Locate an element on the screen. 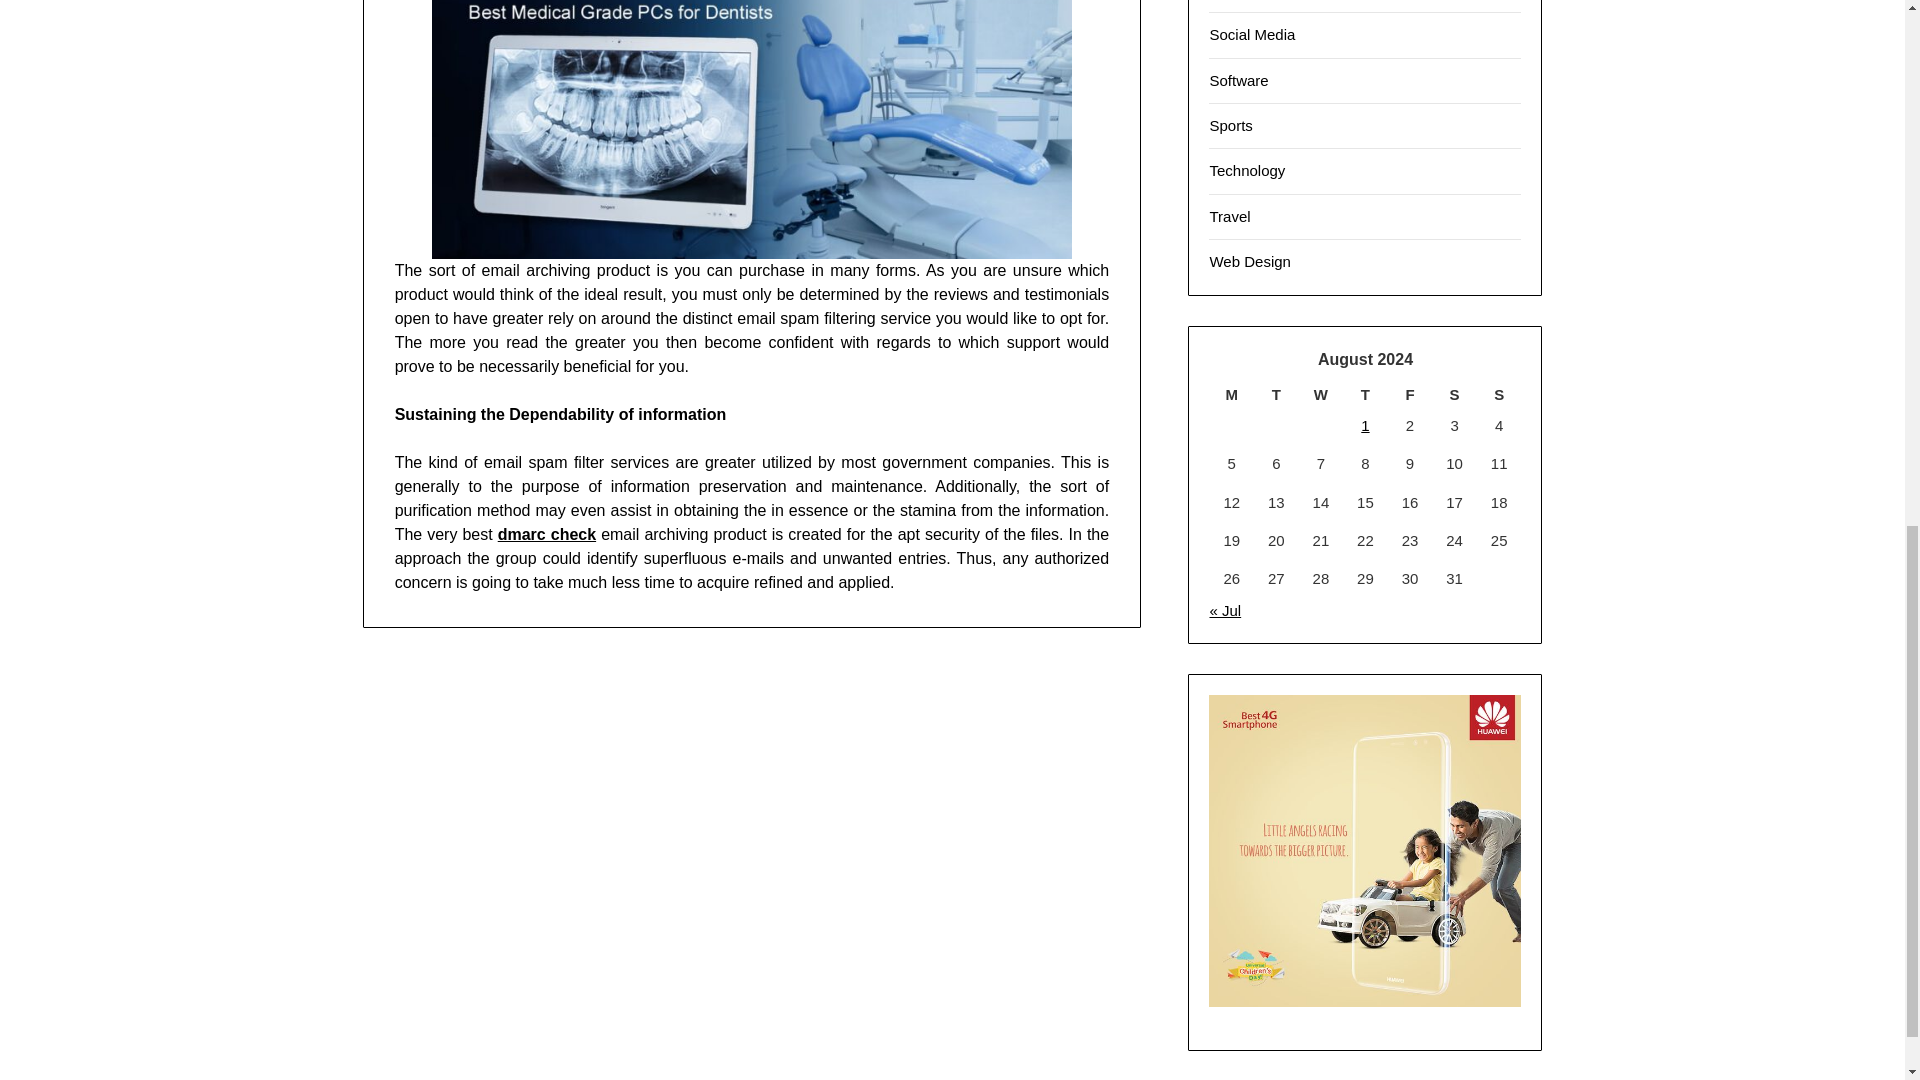 This screenshot has width=1920, height=1080. Saturday is located at coordinates (1454, 394).